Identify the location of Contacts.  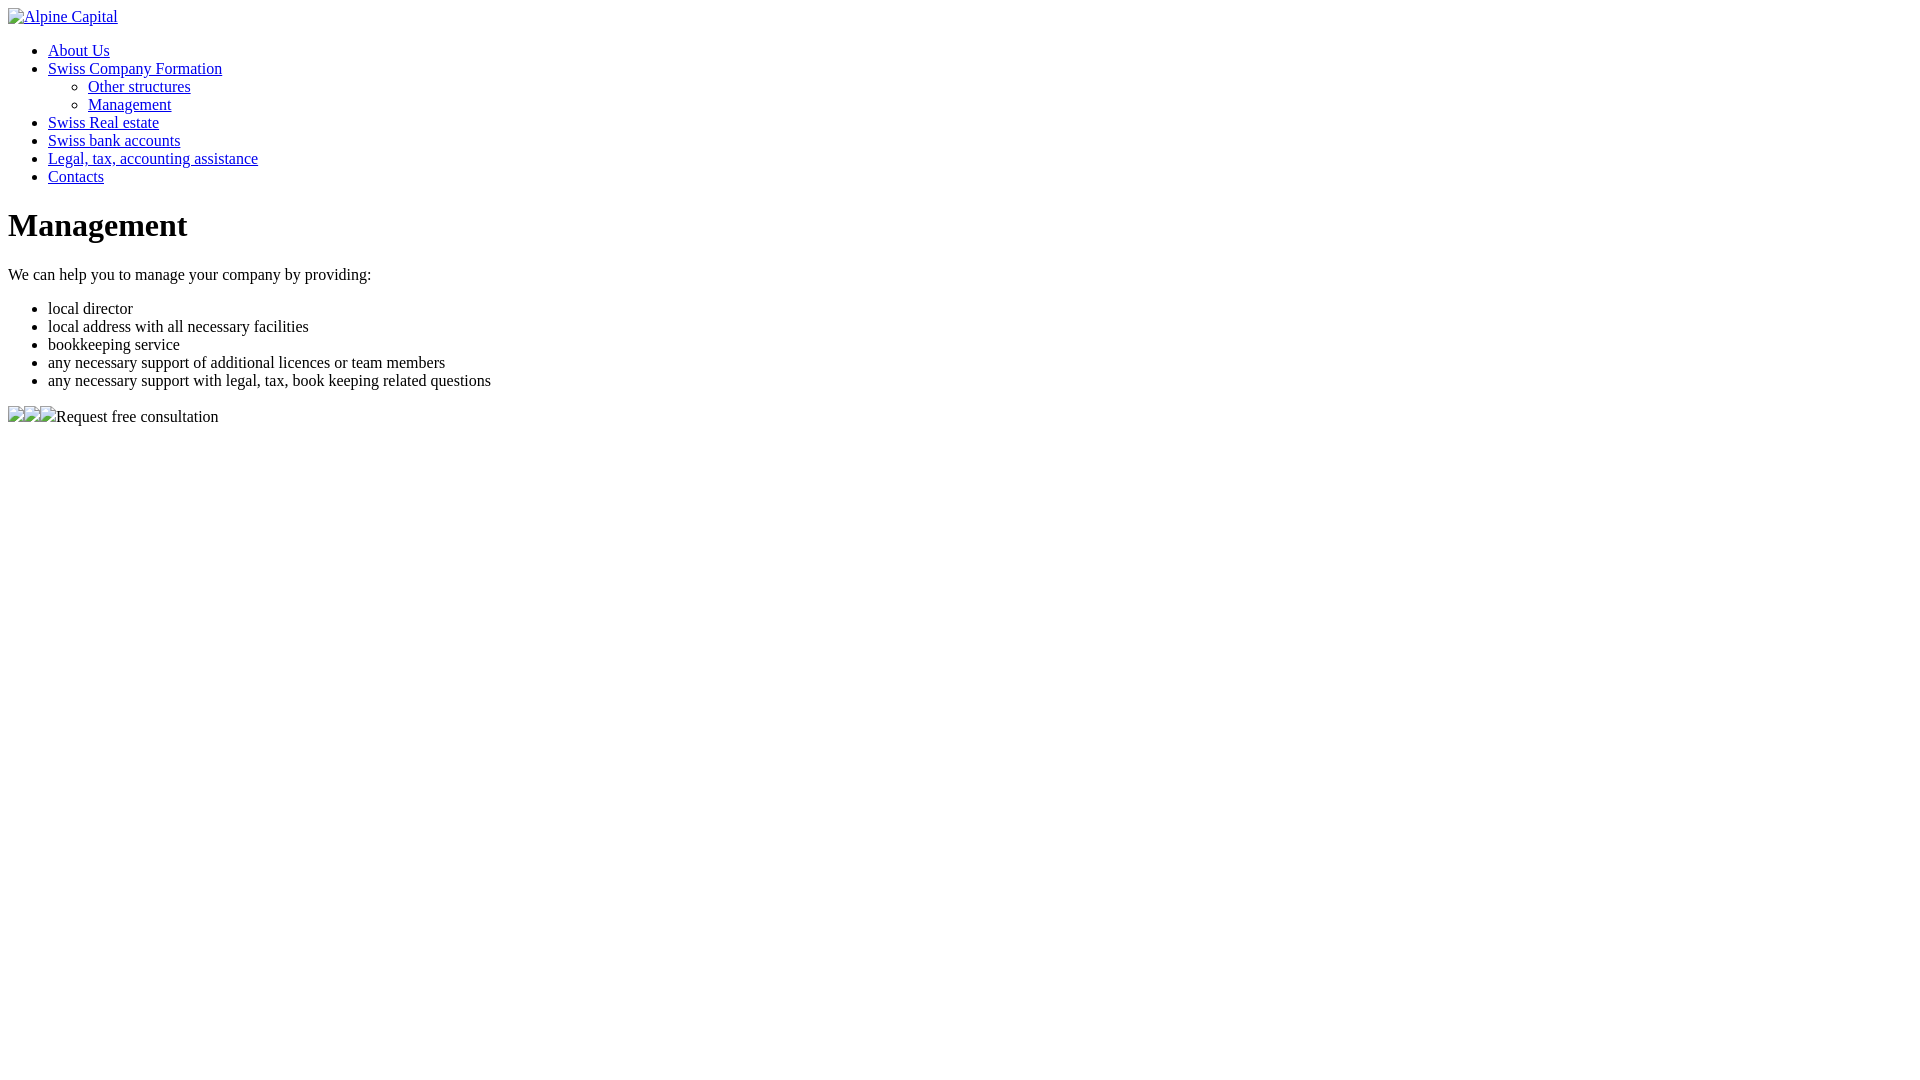
(76, 176).